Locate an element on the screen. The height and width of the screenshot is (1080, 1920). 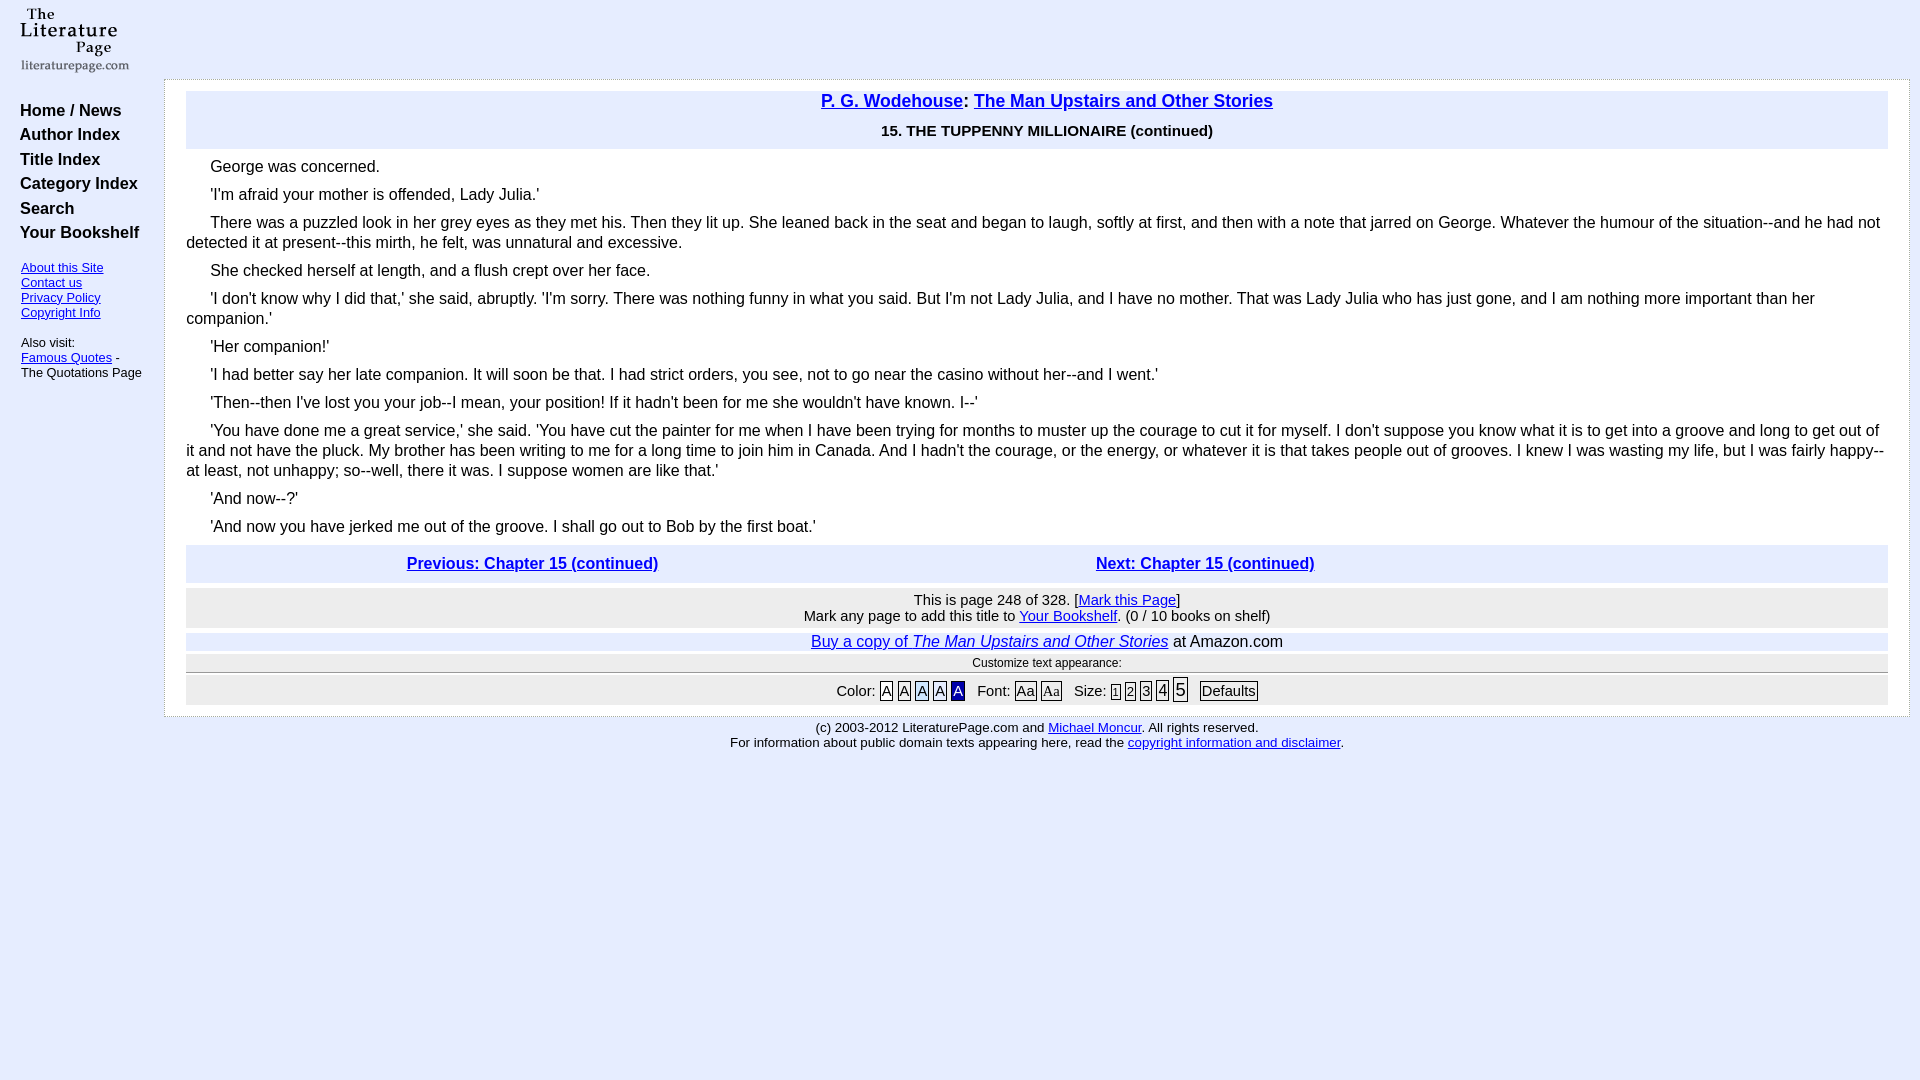
A is located at coordinates (905, 690).